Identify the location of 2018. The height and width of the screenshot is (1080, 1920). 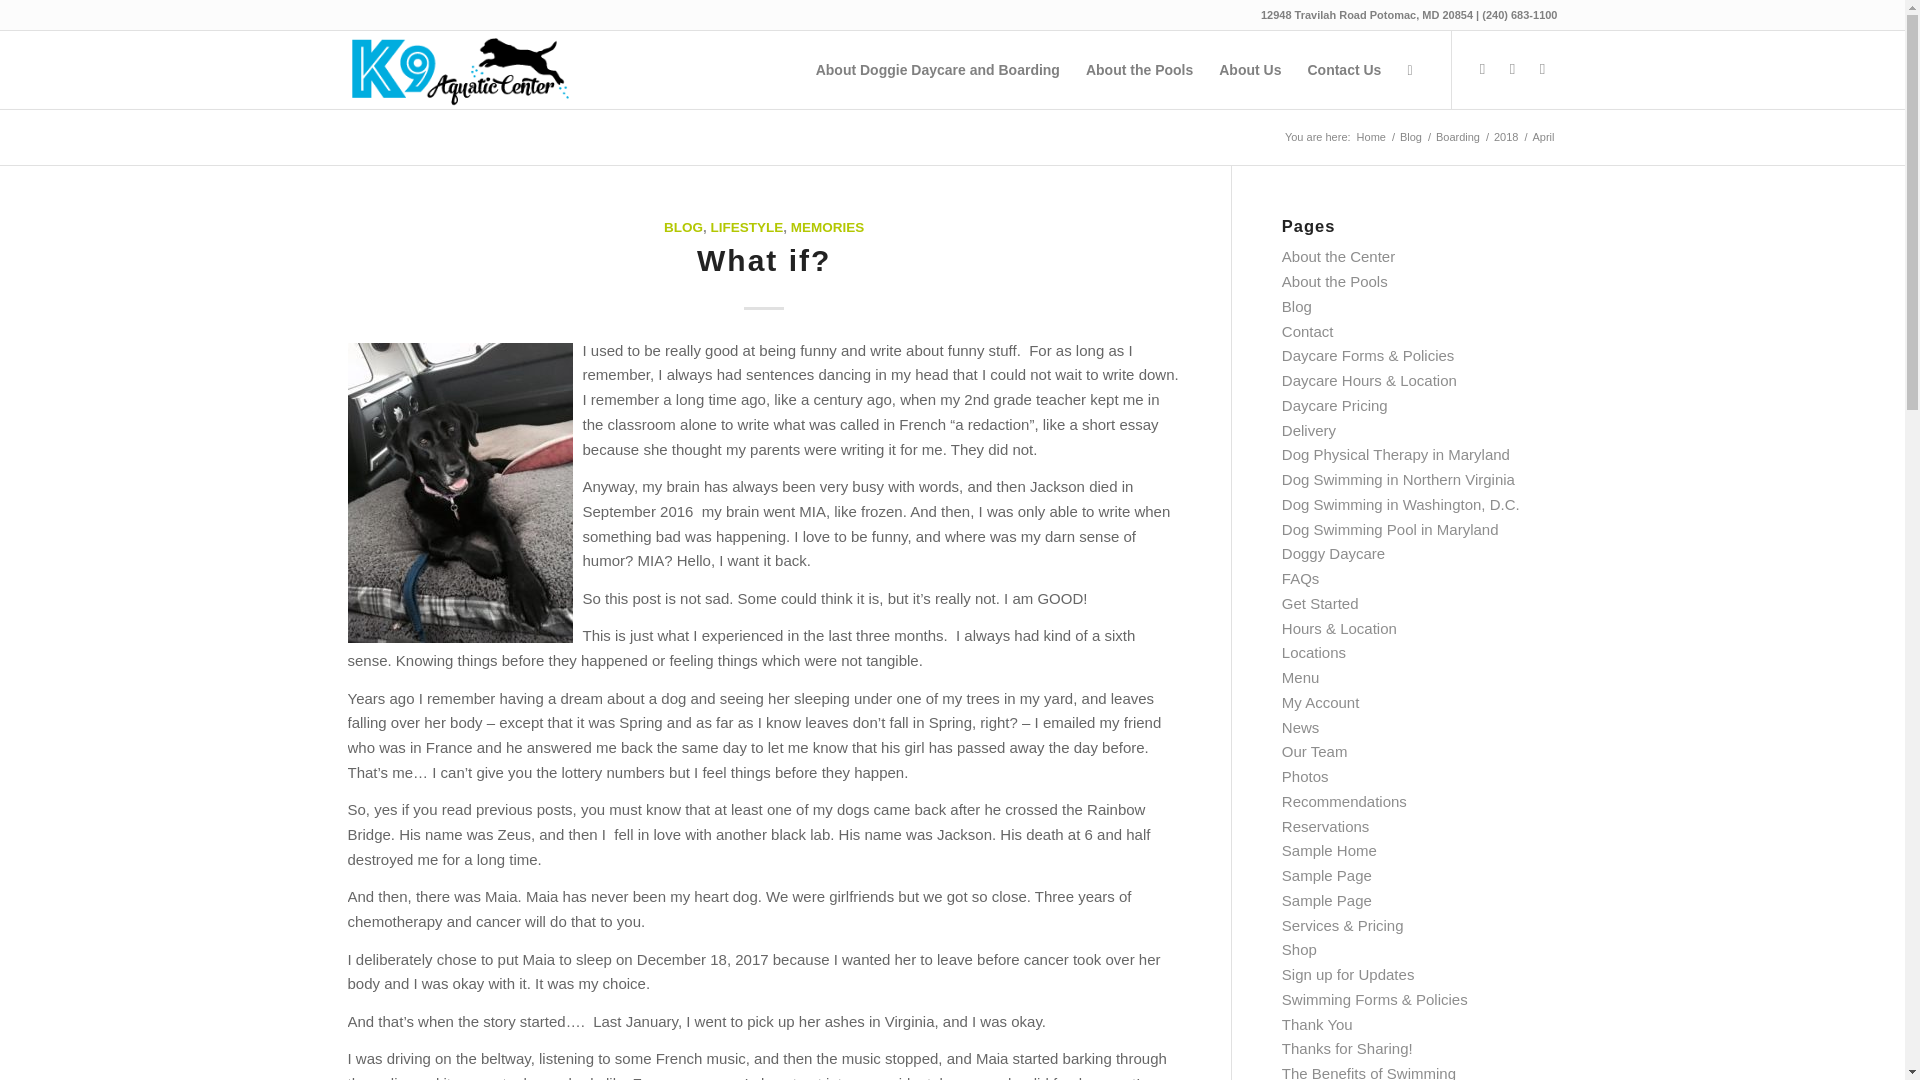
(1506, 136).